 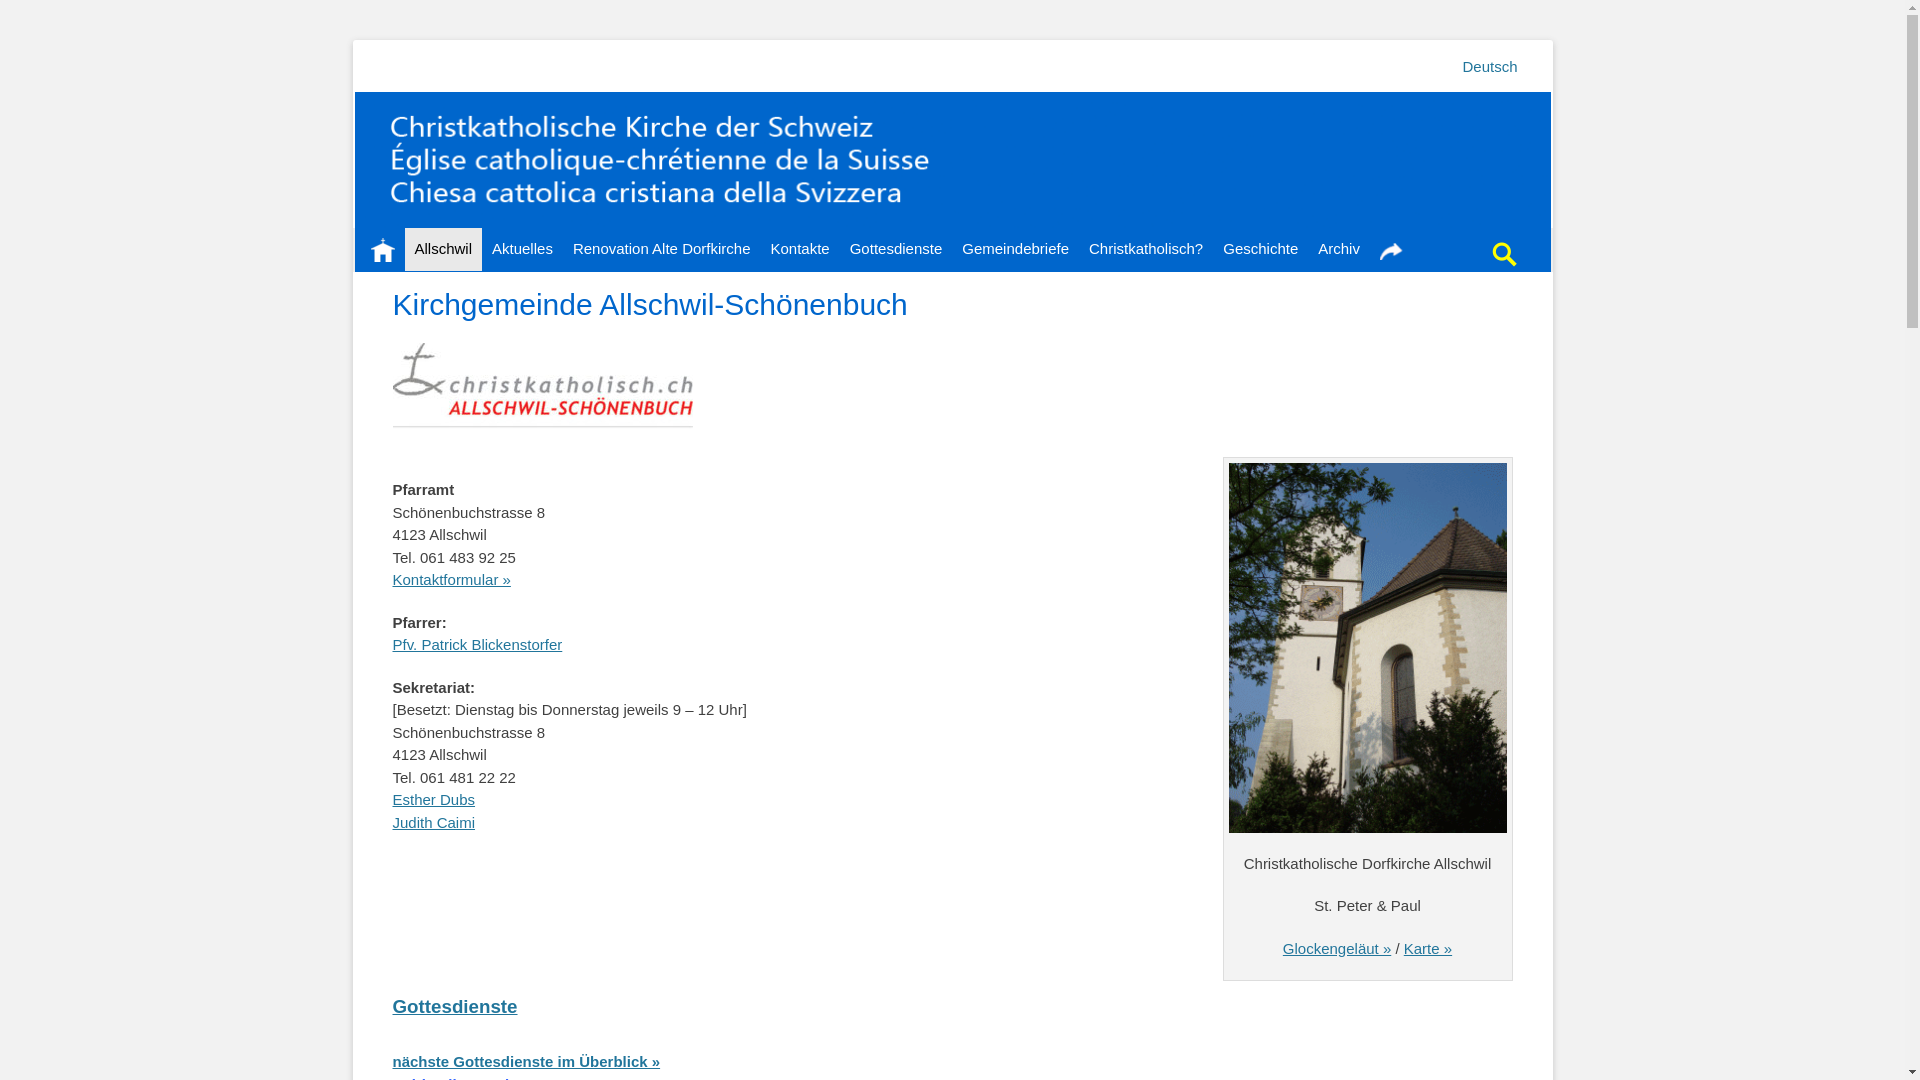 I want to click on Kontakte, so click(x=800, y=250).